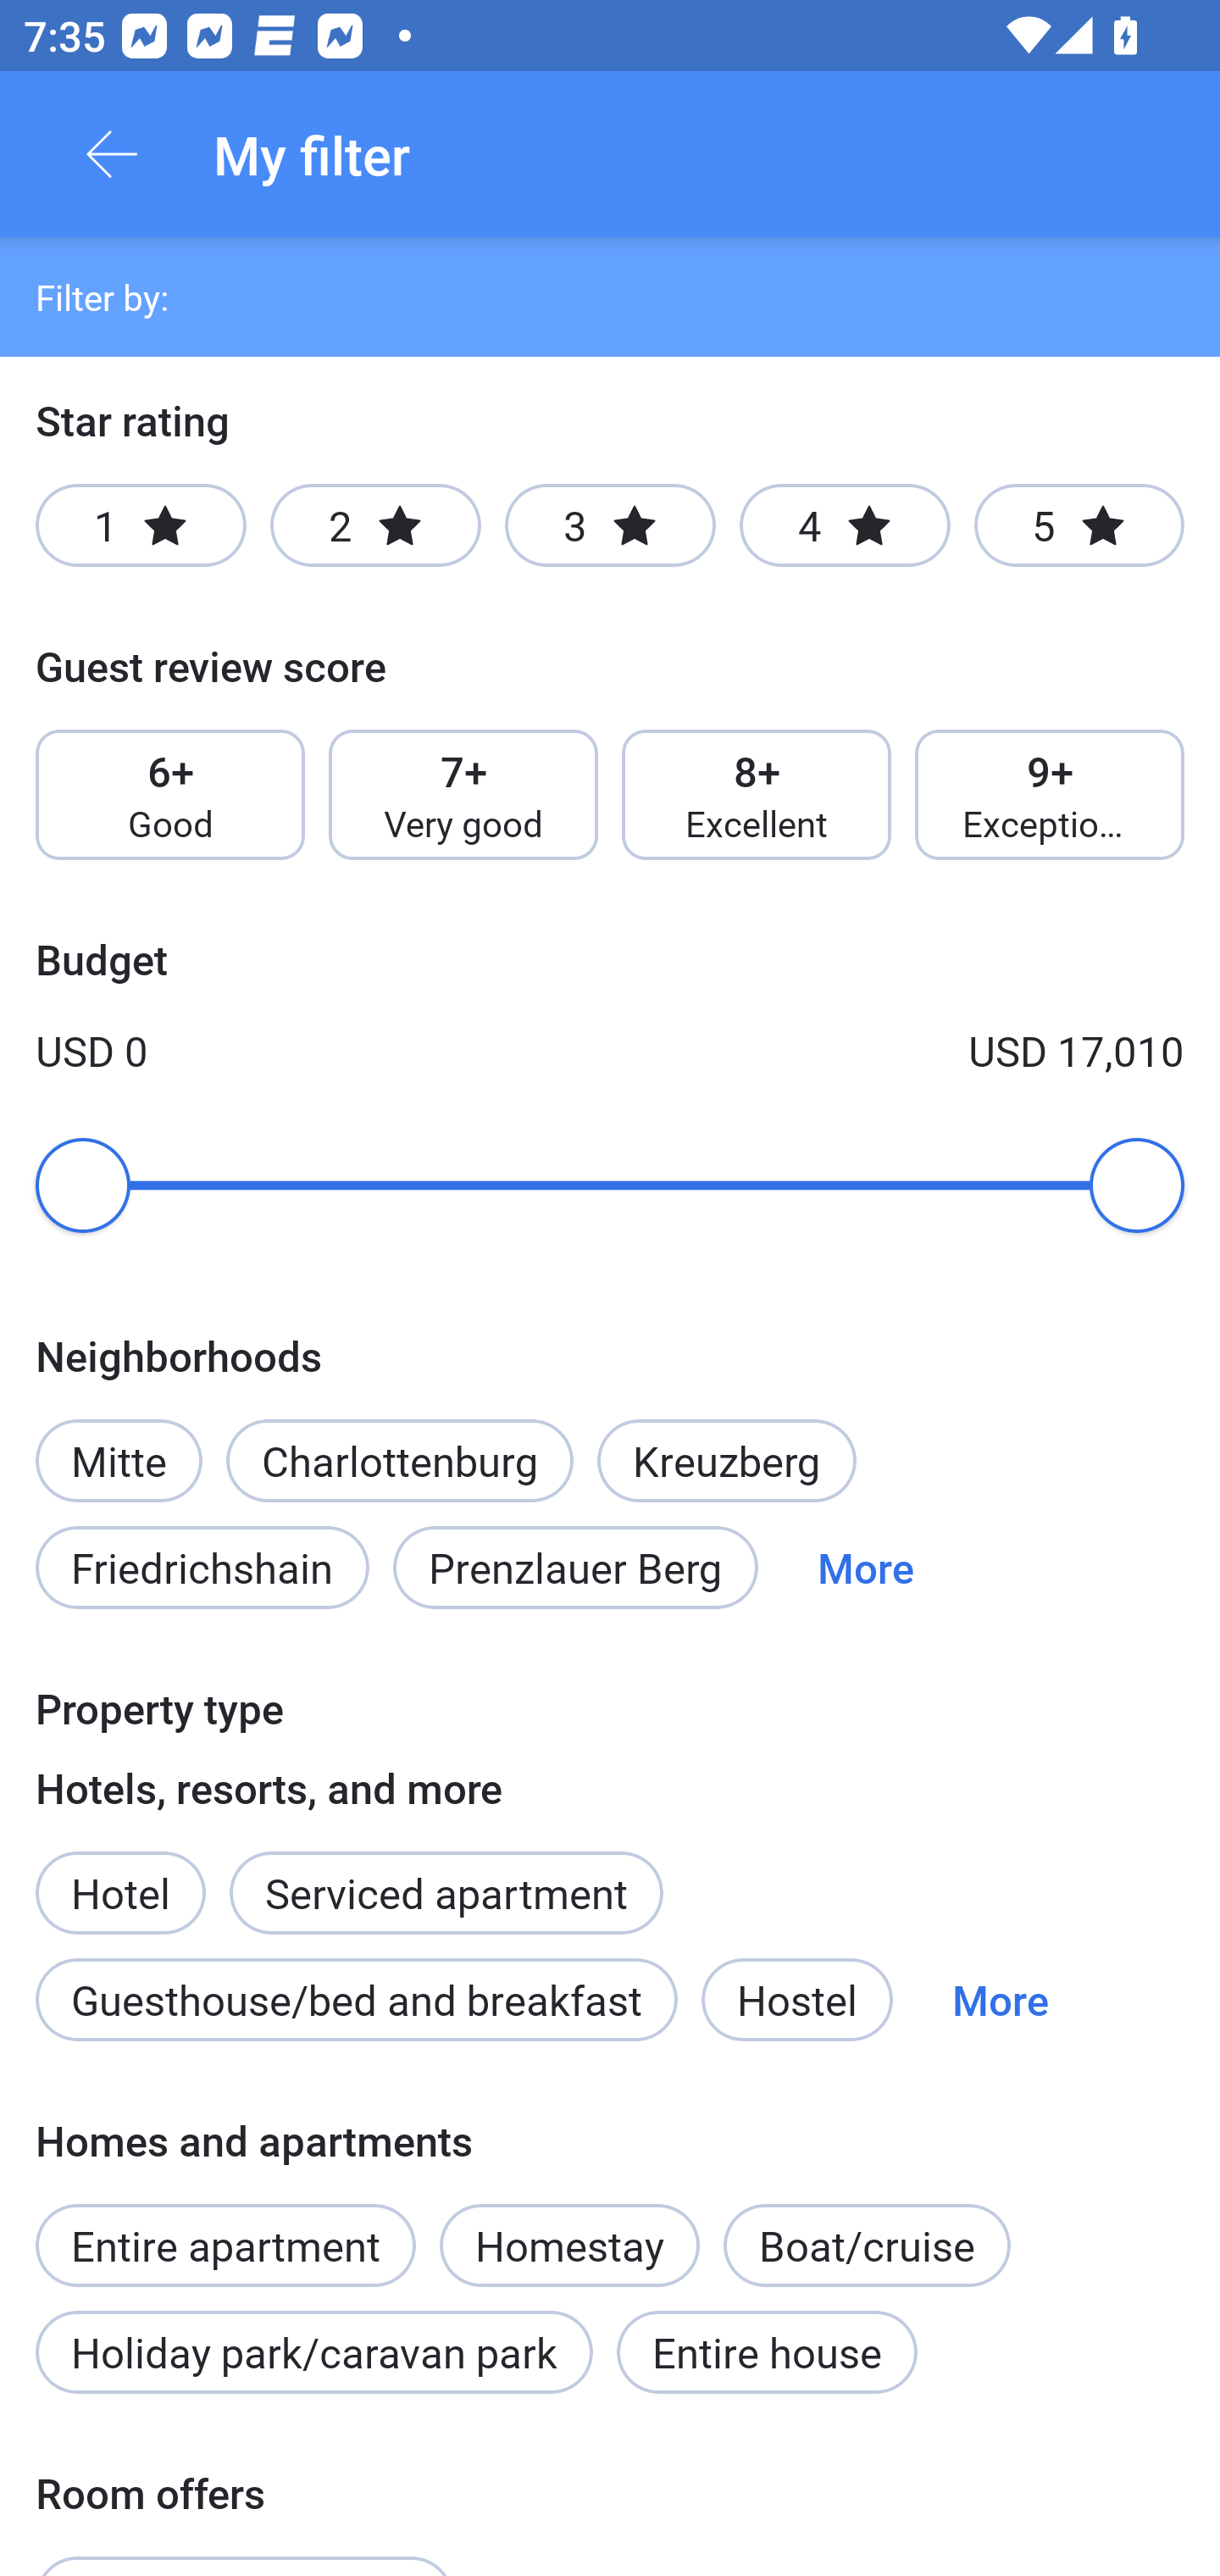 The height and width of the screenshot is (2576, 1220). What do you see at coordinates (1050, 795) in the screenshot?
I see `9+ Exceptional` at bounding box center [1050, 795].